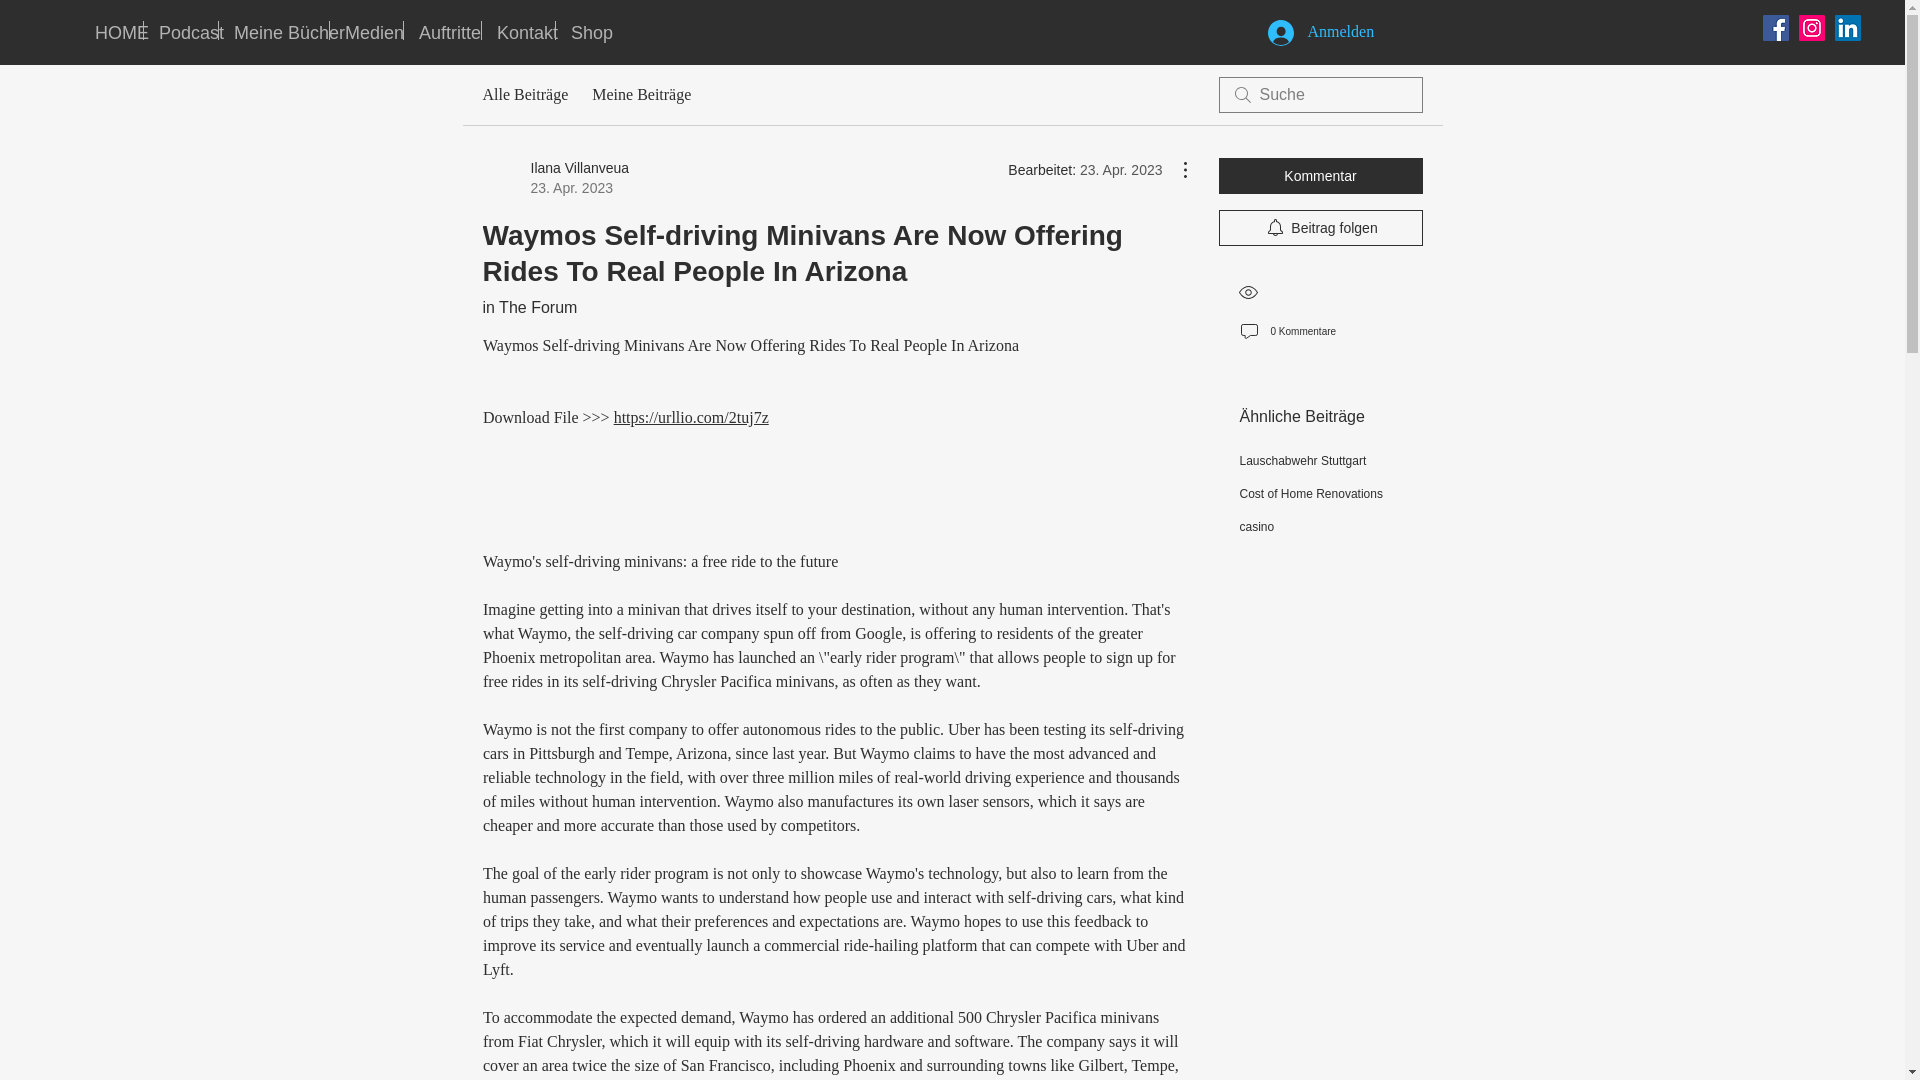 Image resolution: width=1920 pixels, height=1080 pixels. What do you see at coordinates (1314, 32) in the screenshot?
I see `Shop` at bounding box center [1314, 32].